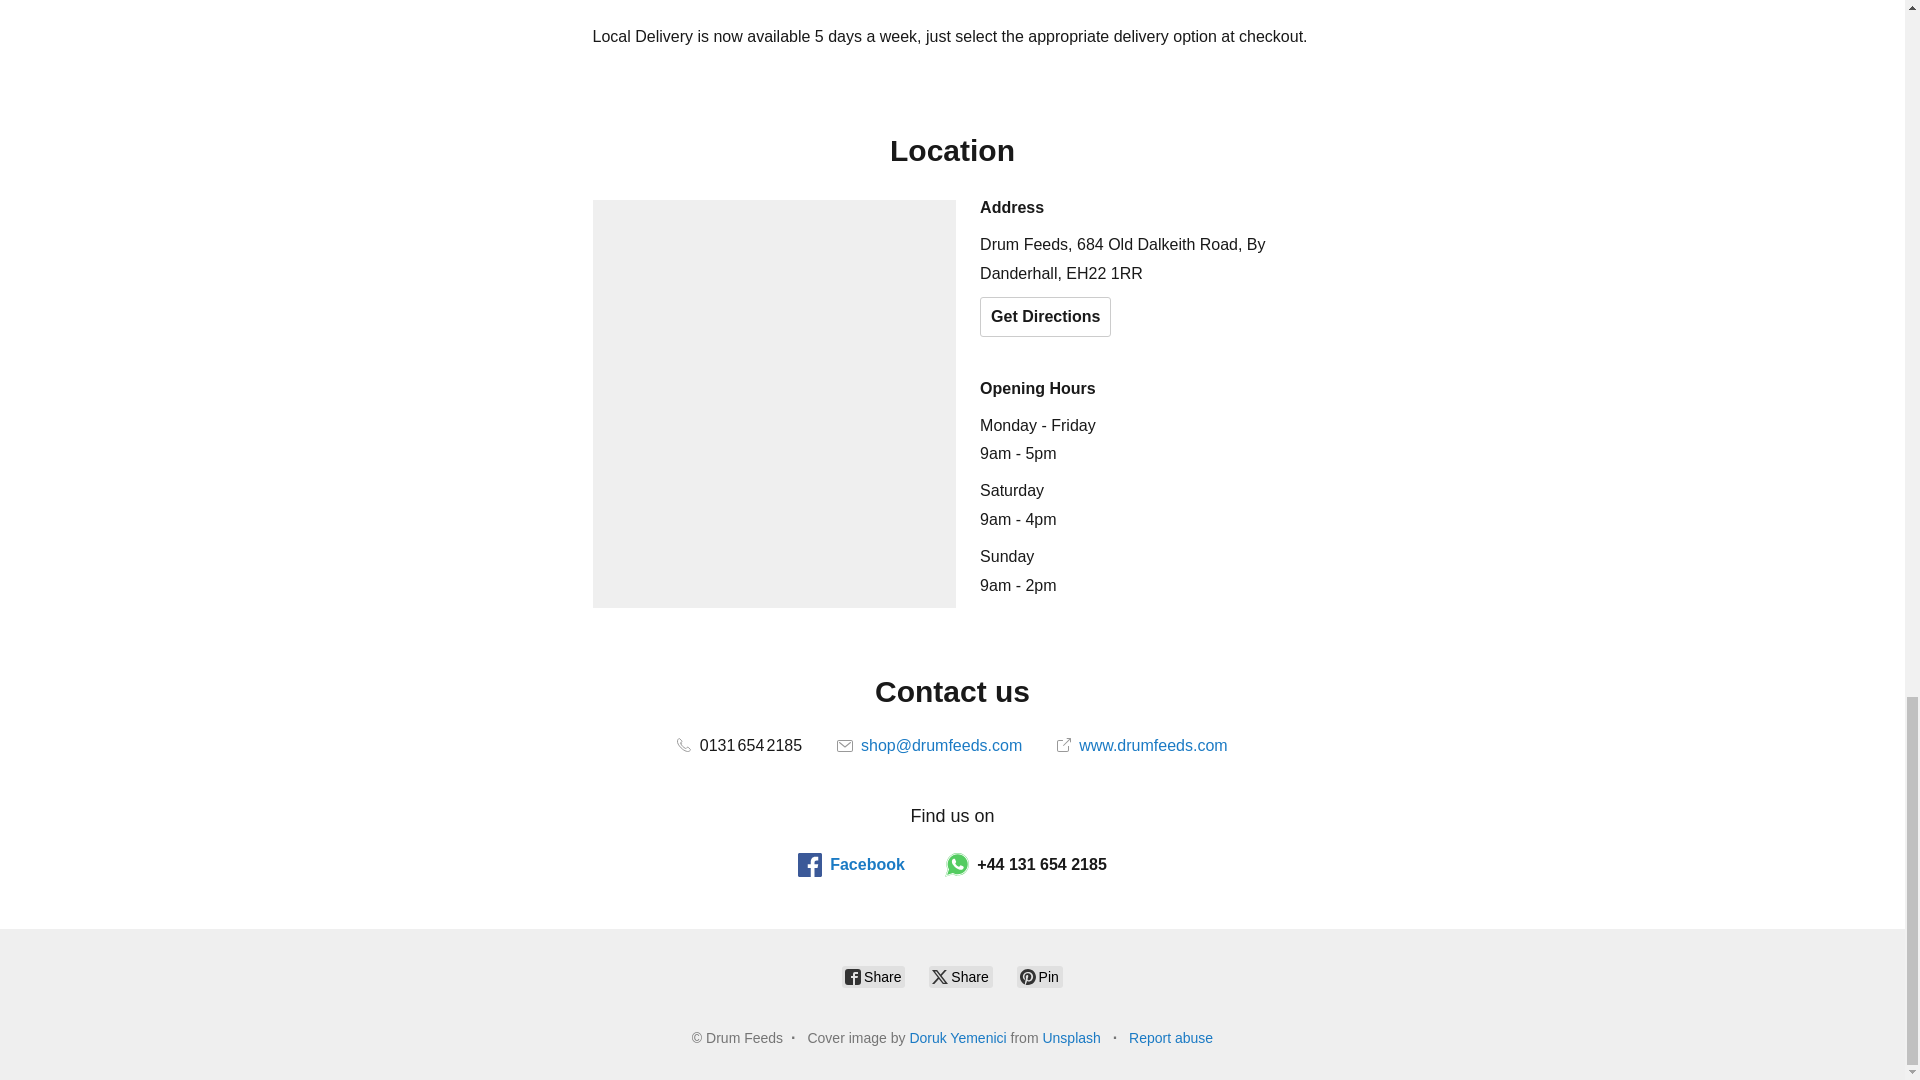 This screenshot has width=1920, height=1080. What do you see at coordinates (774, 404) in the screenshot?
I see `Location on map` at bounding box center [774, 404].